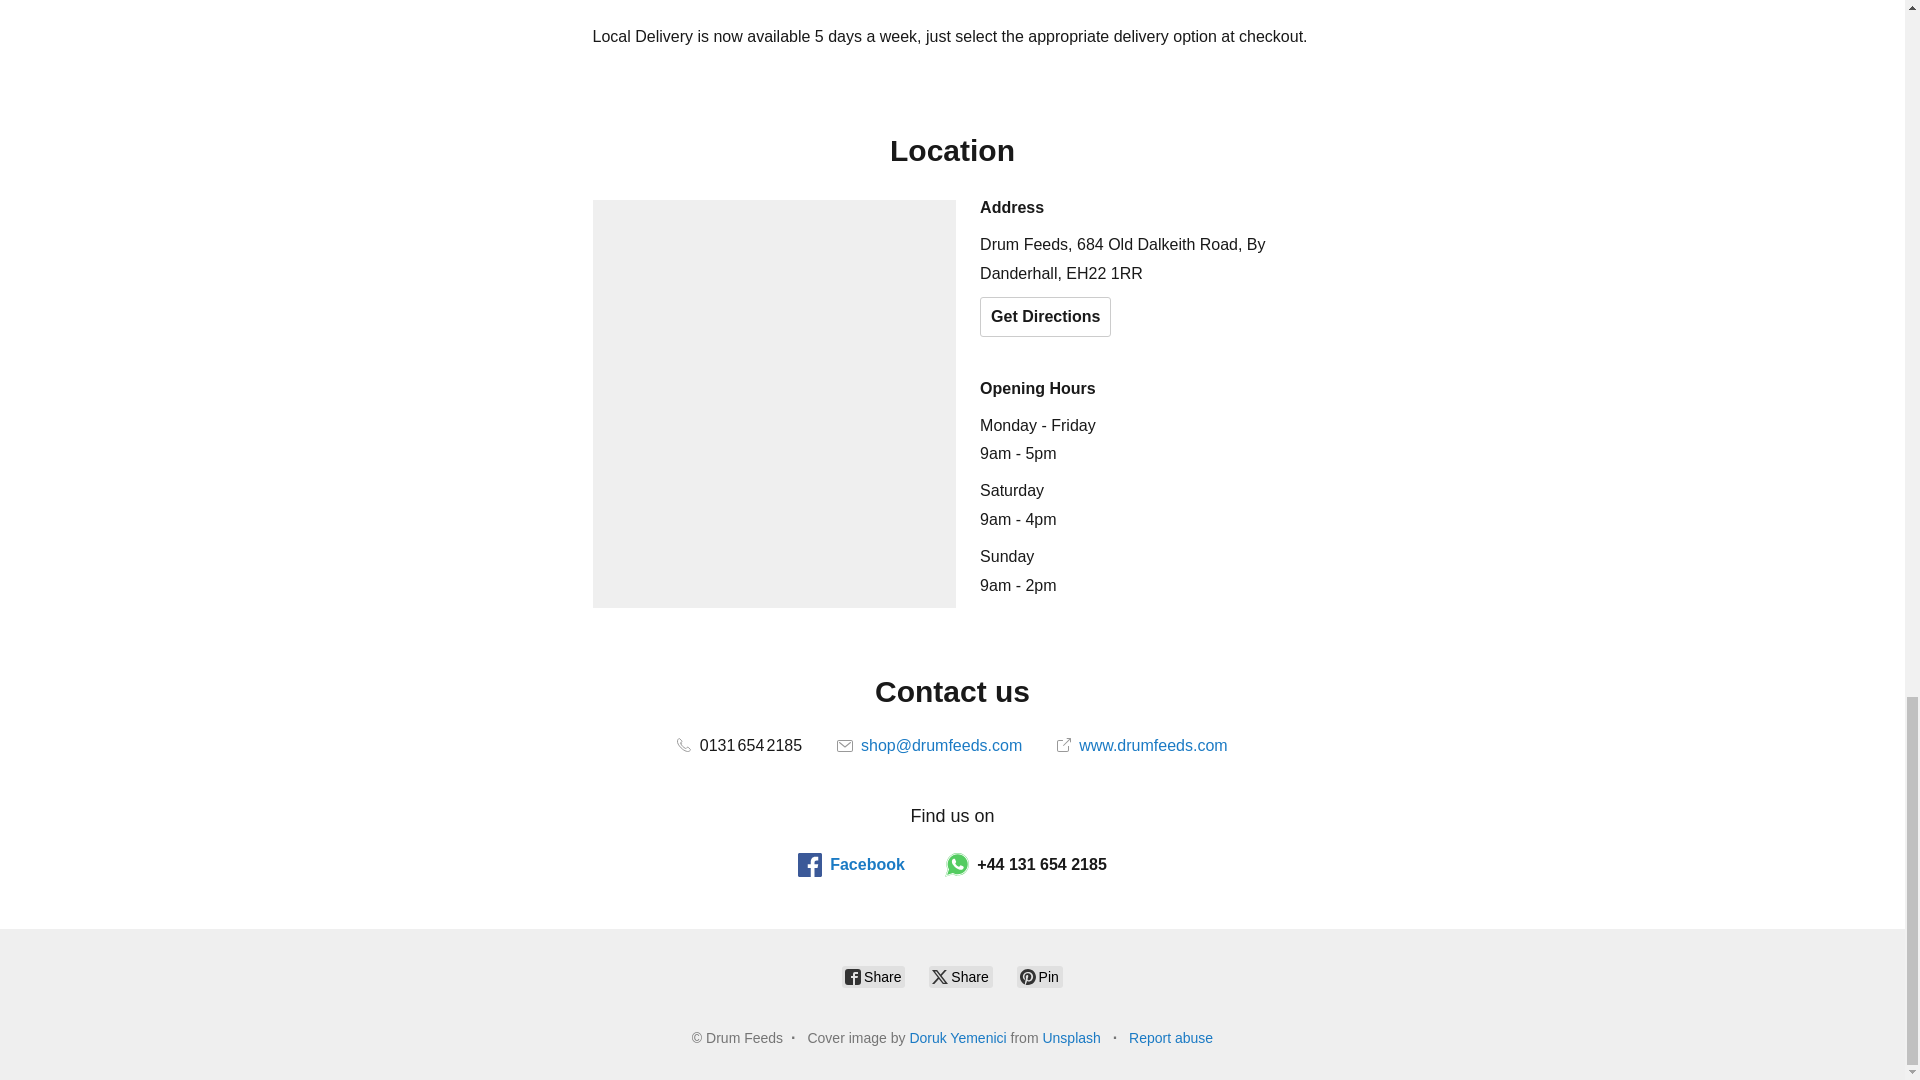 This screenshot has width=1920, height=1080. What do you see at coordinates (774, 404) in the screenshot?
I see `Location on map` at bounding box center [774, 404].